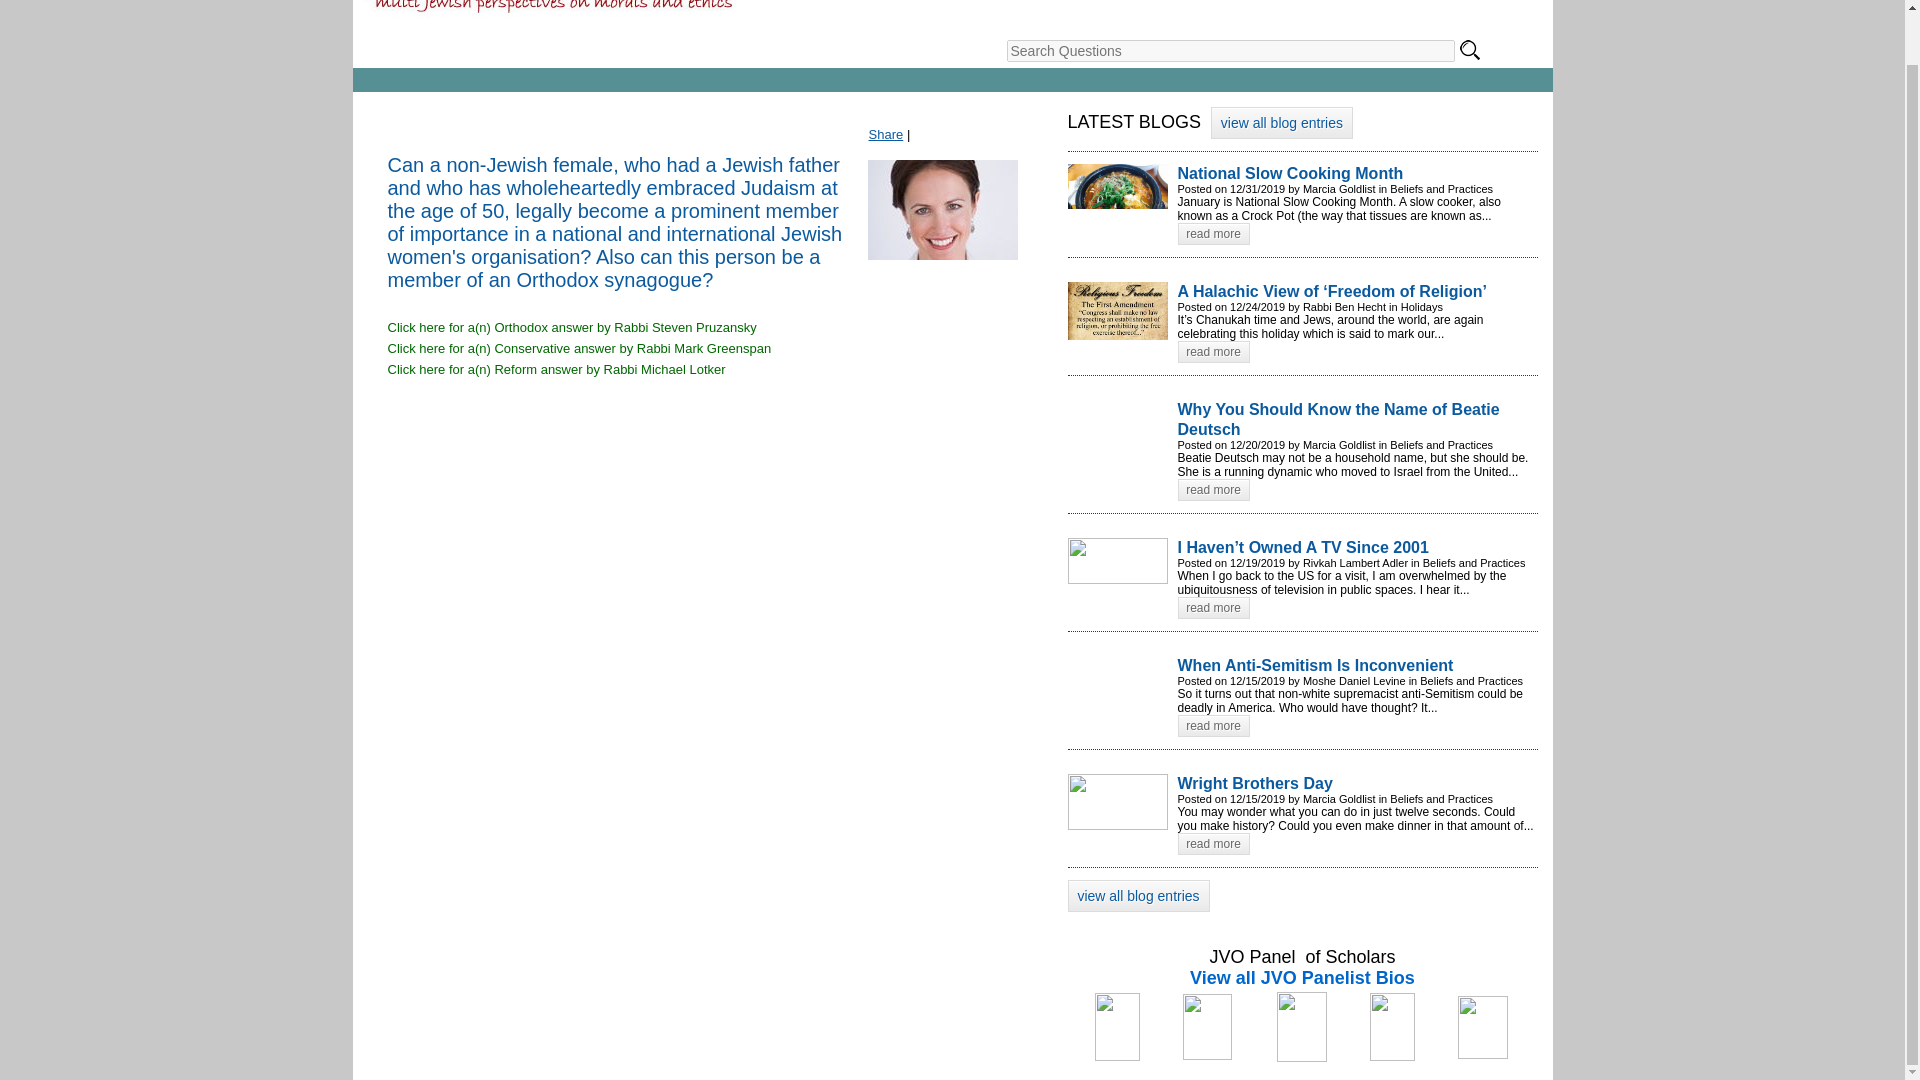 Image resolution: width=1920 pixels, height=1080 pixels. Describe the element at coordinates (1214, 352) in the screenshot. I see `read more` at that location.